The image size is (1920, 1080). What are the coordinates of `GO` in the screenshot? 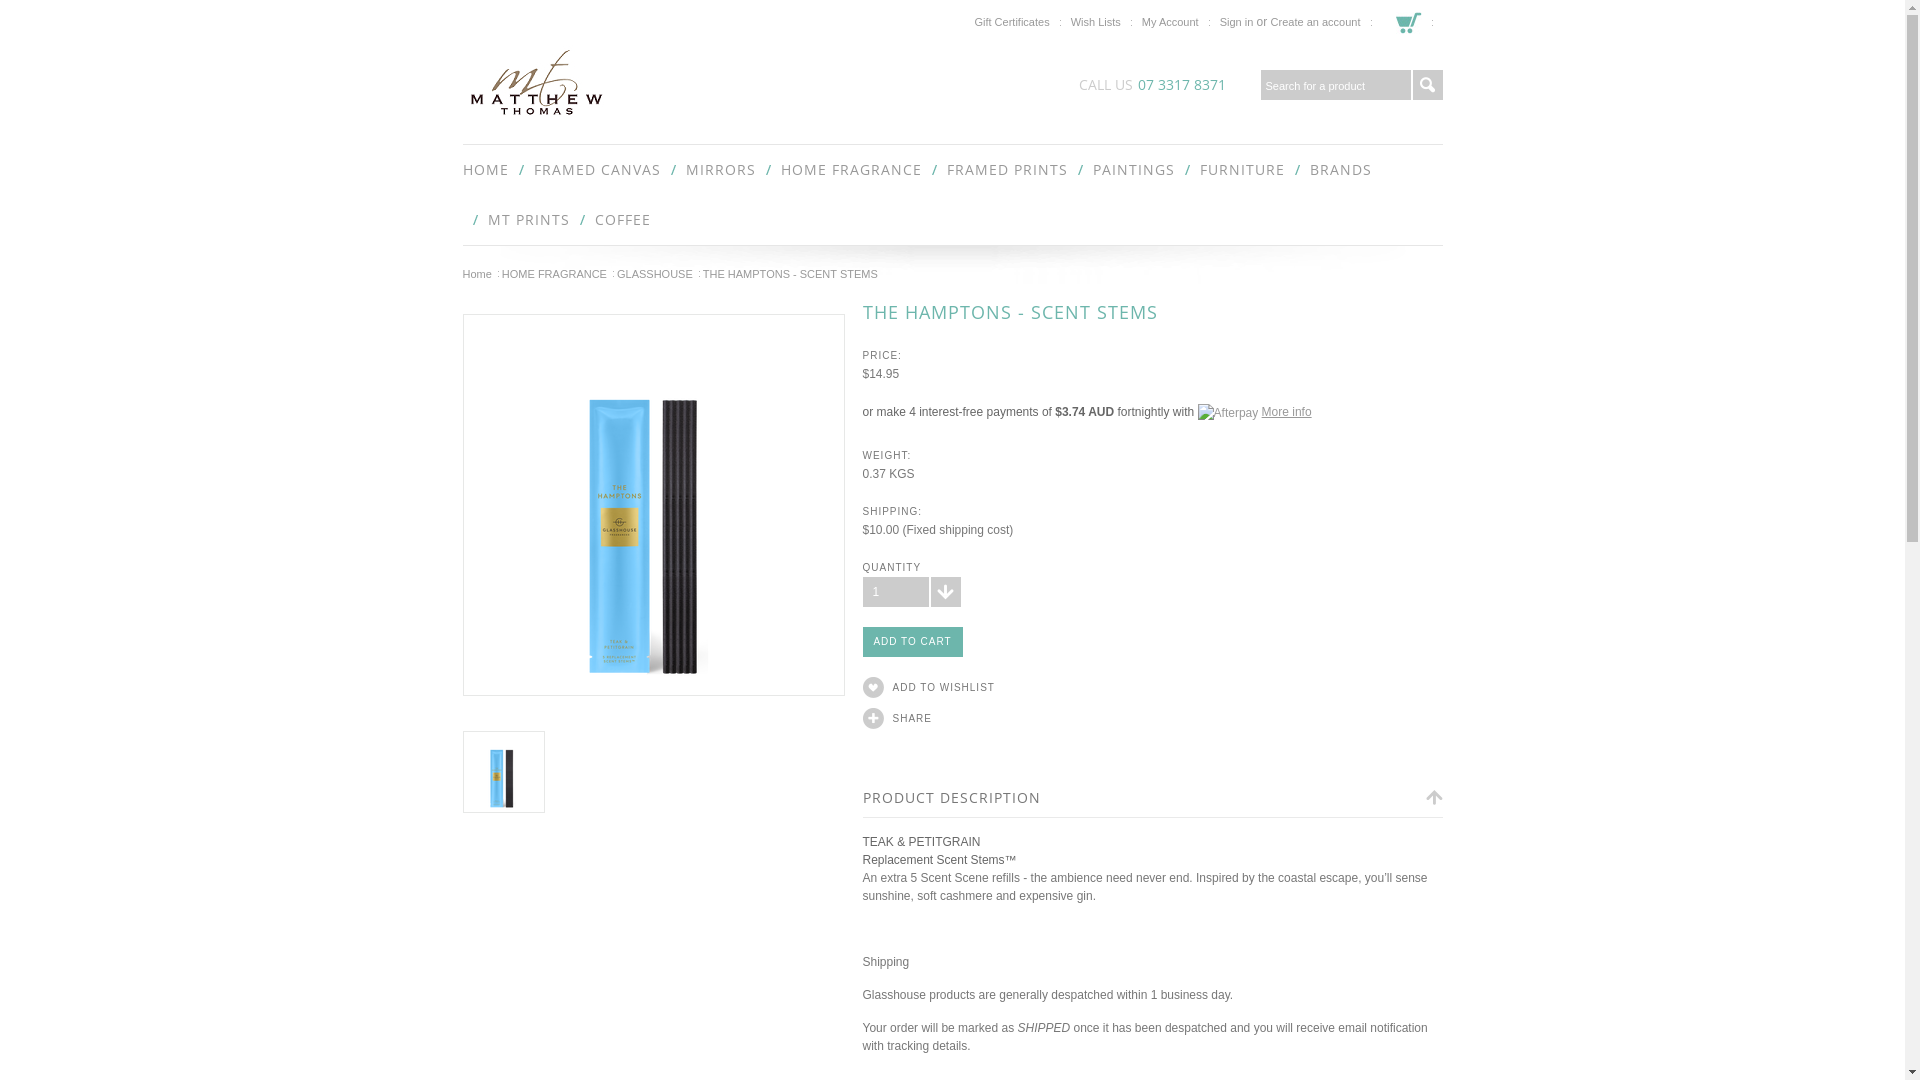 It's located at (1427, 85).